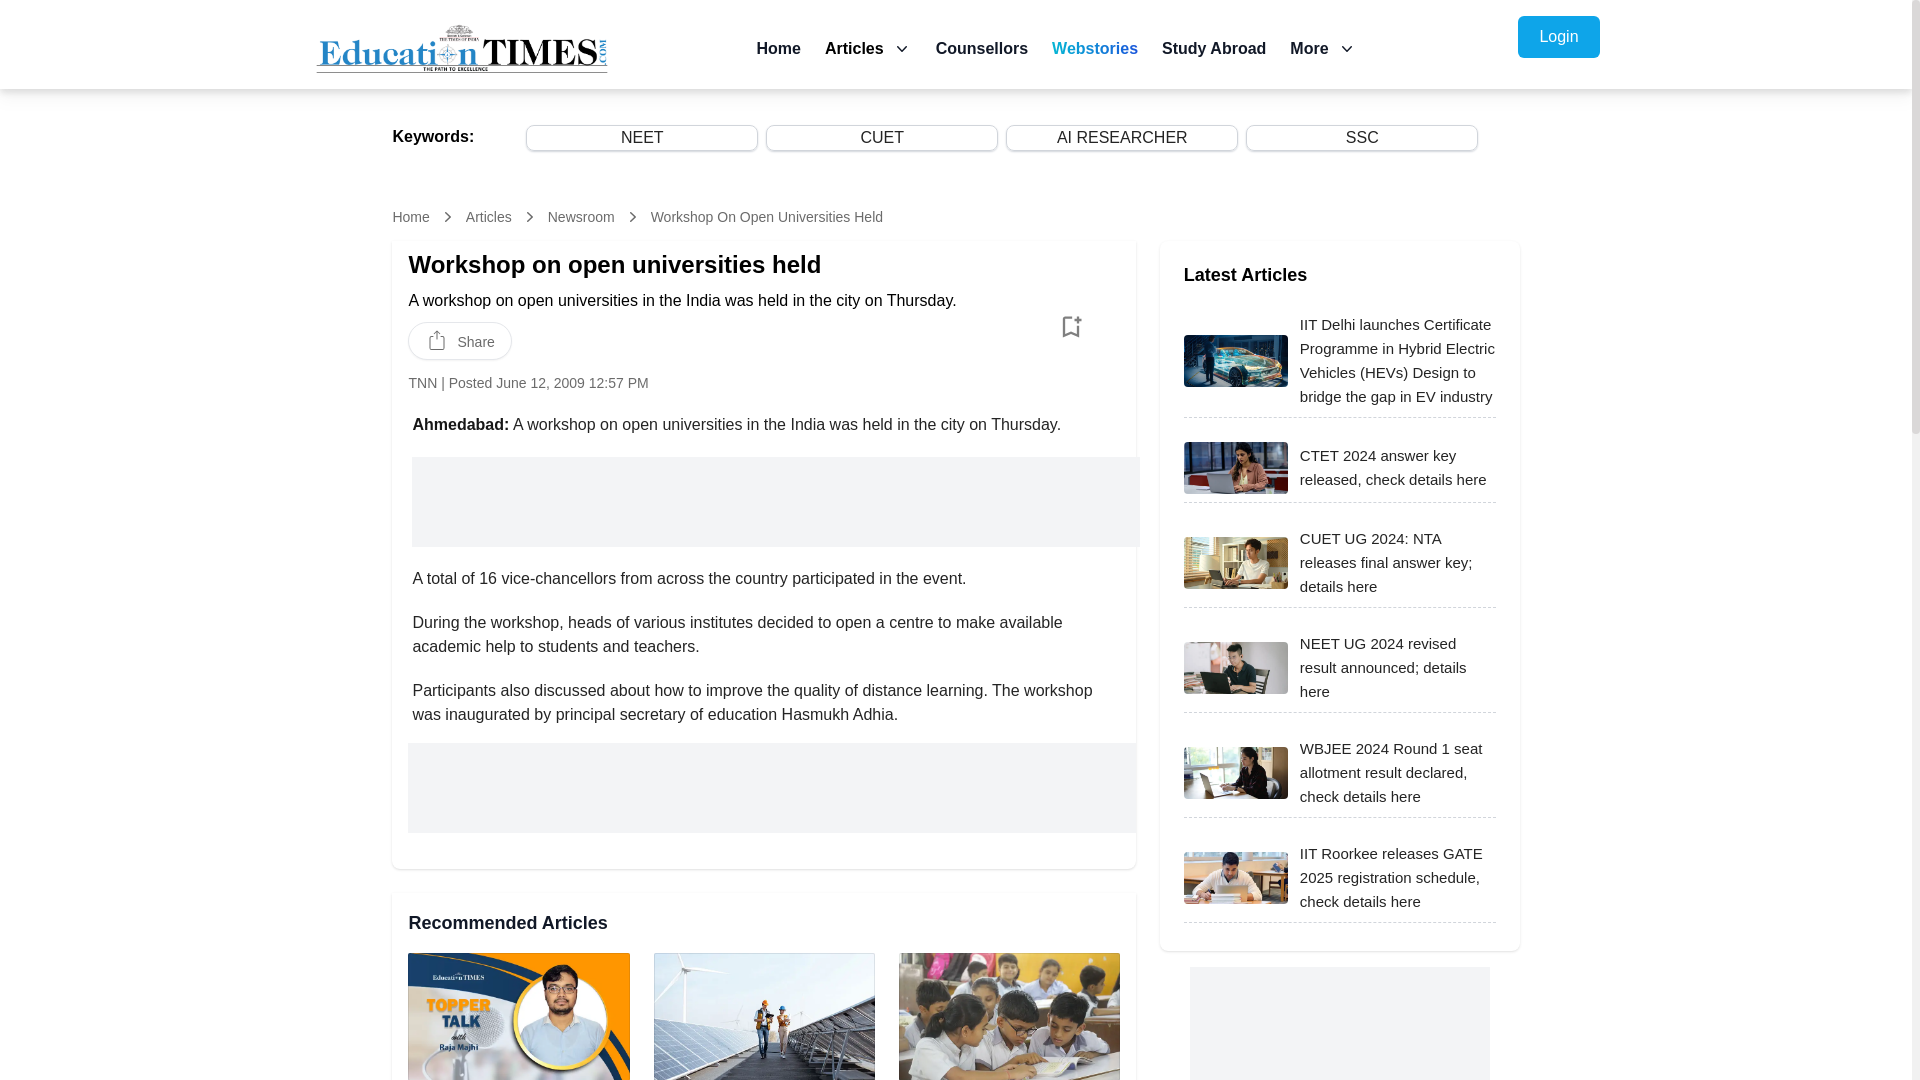  Describe the element at coordinates (1362, 138) in the screenshot. I see `SSC` at that location.